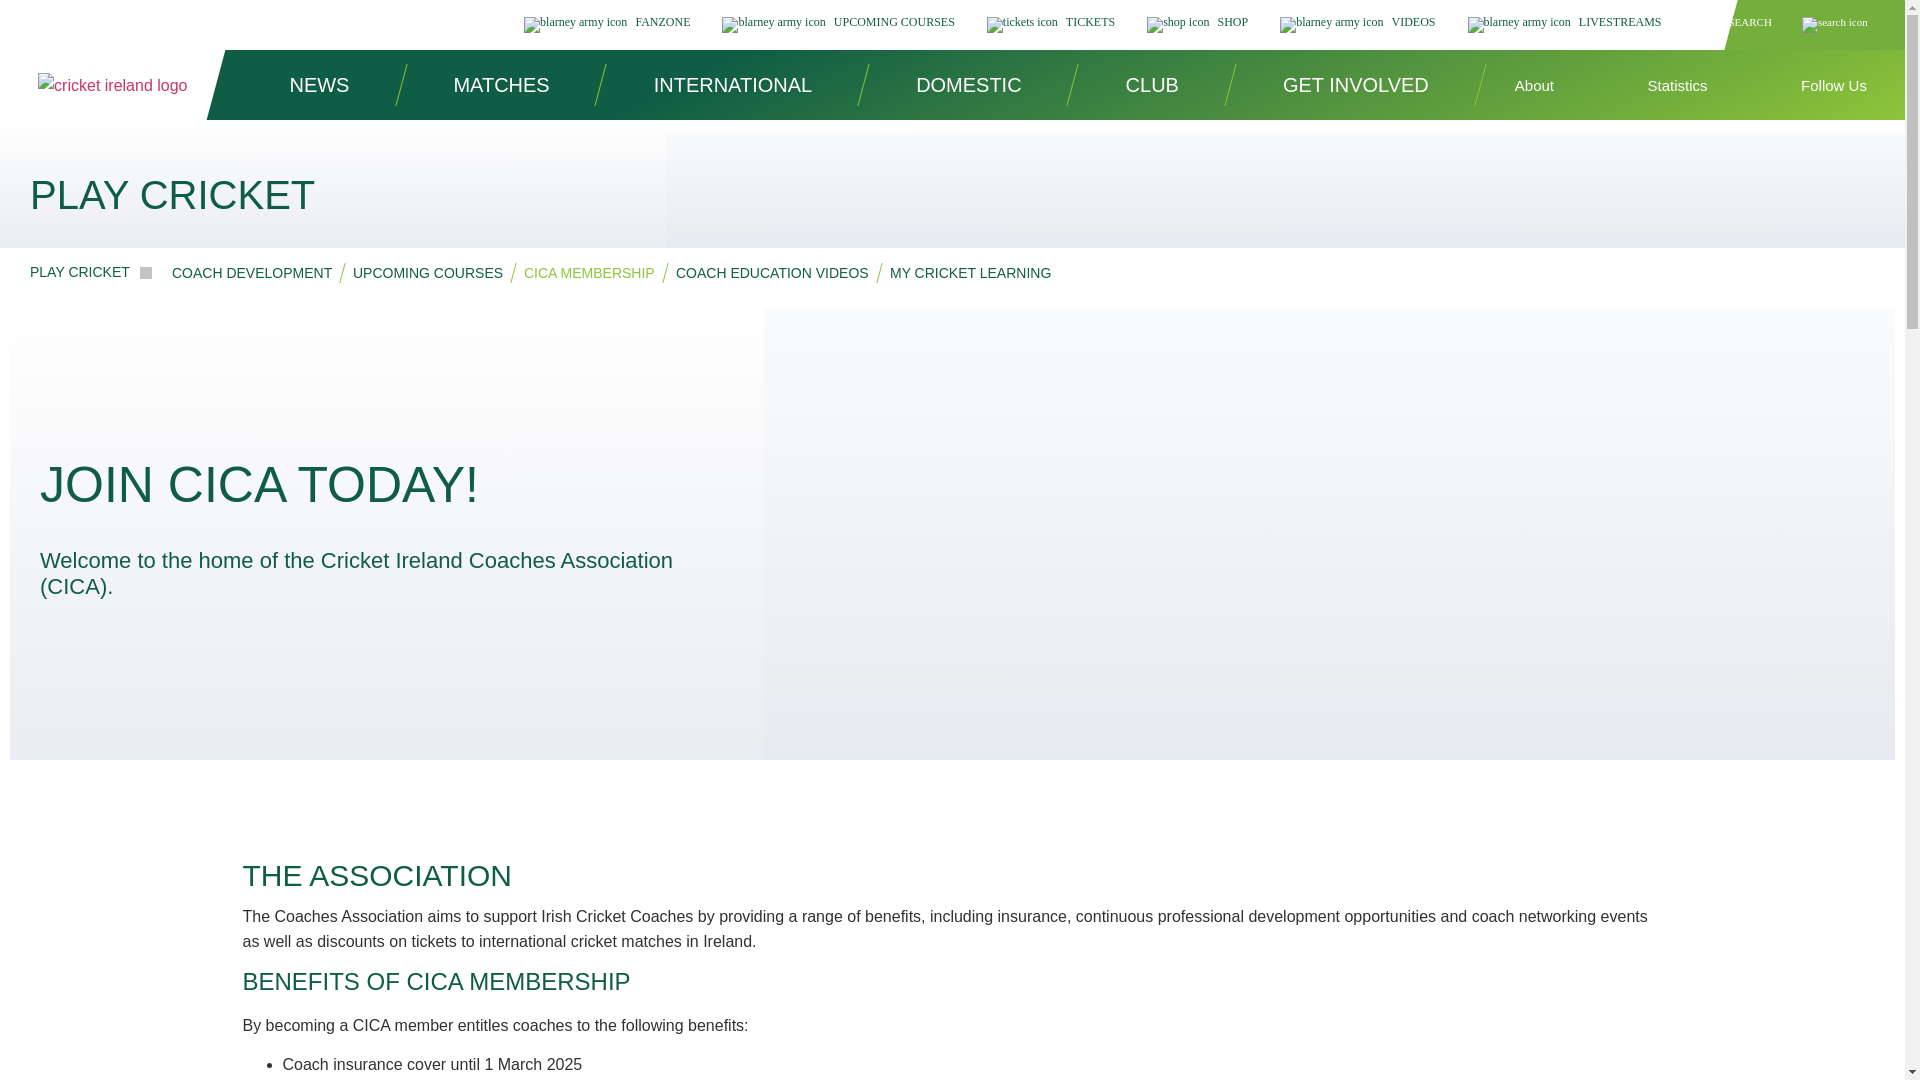 The width and height of the screenshot is (1920, 1080). What do you see at coordinates (838, 25) in the screenshot?
I see `UPCOMING COURSES` at bounding box center [838, 25].